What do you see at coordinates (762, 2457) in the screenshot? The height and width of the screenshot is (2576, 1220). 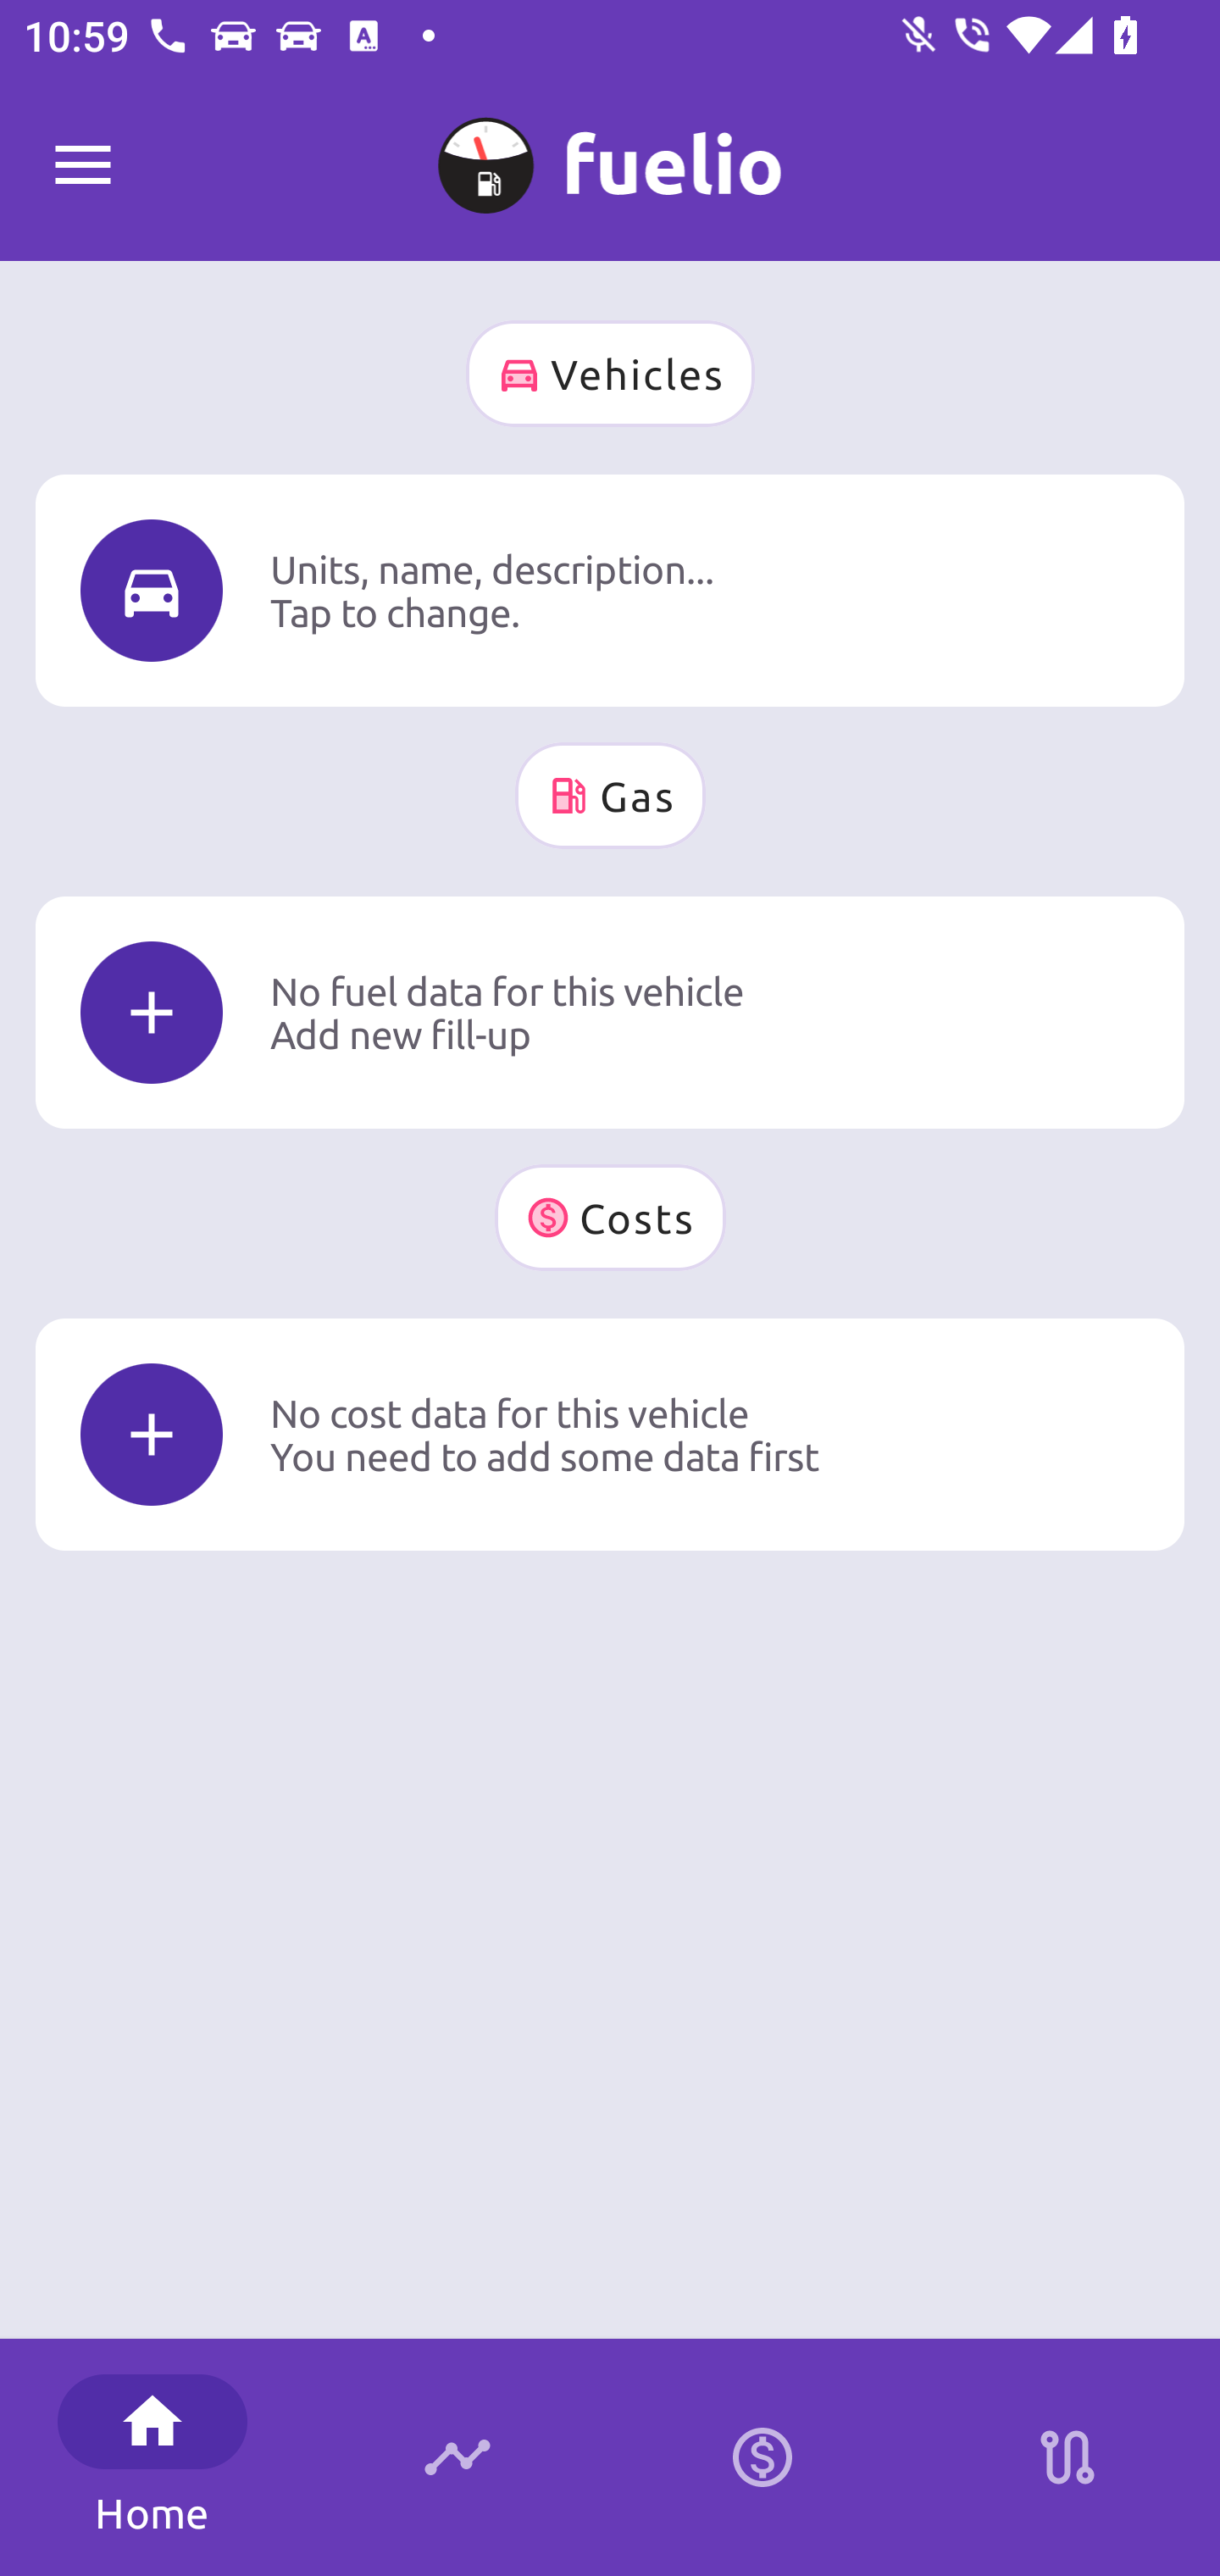 I see `Calculator` at bounding box center [762, 2457].